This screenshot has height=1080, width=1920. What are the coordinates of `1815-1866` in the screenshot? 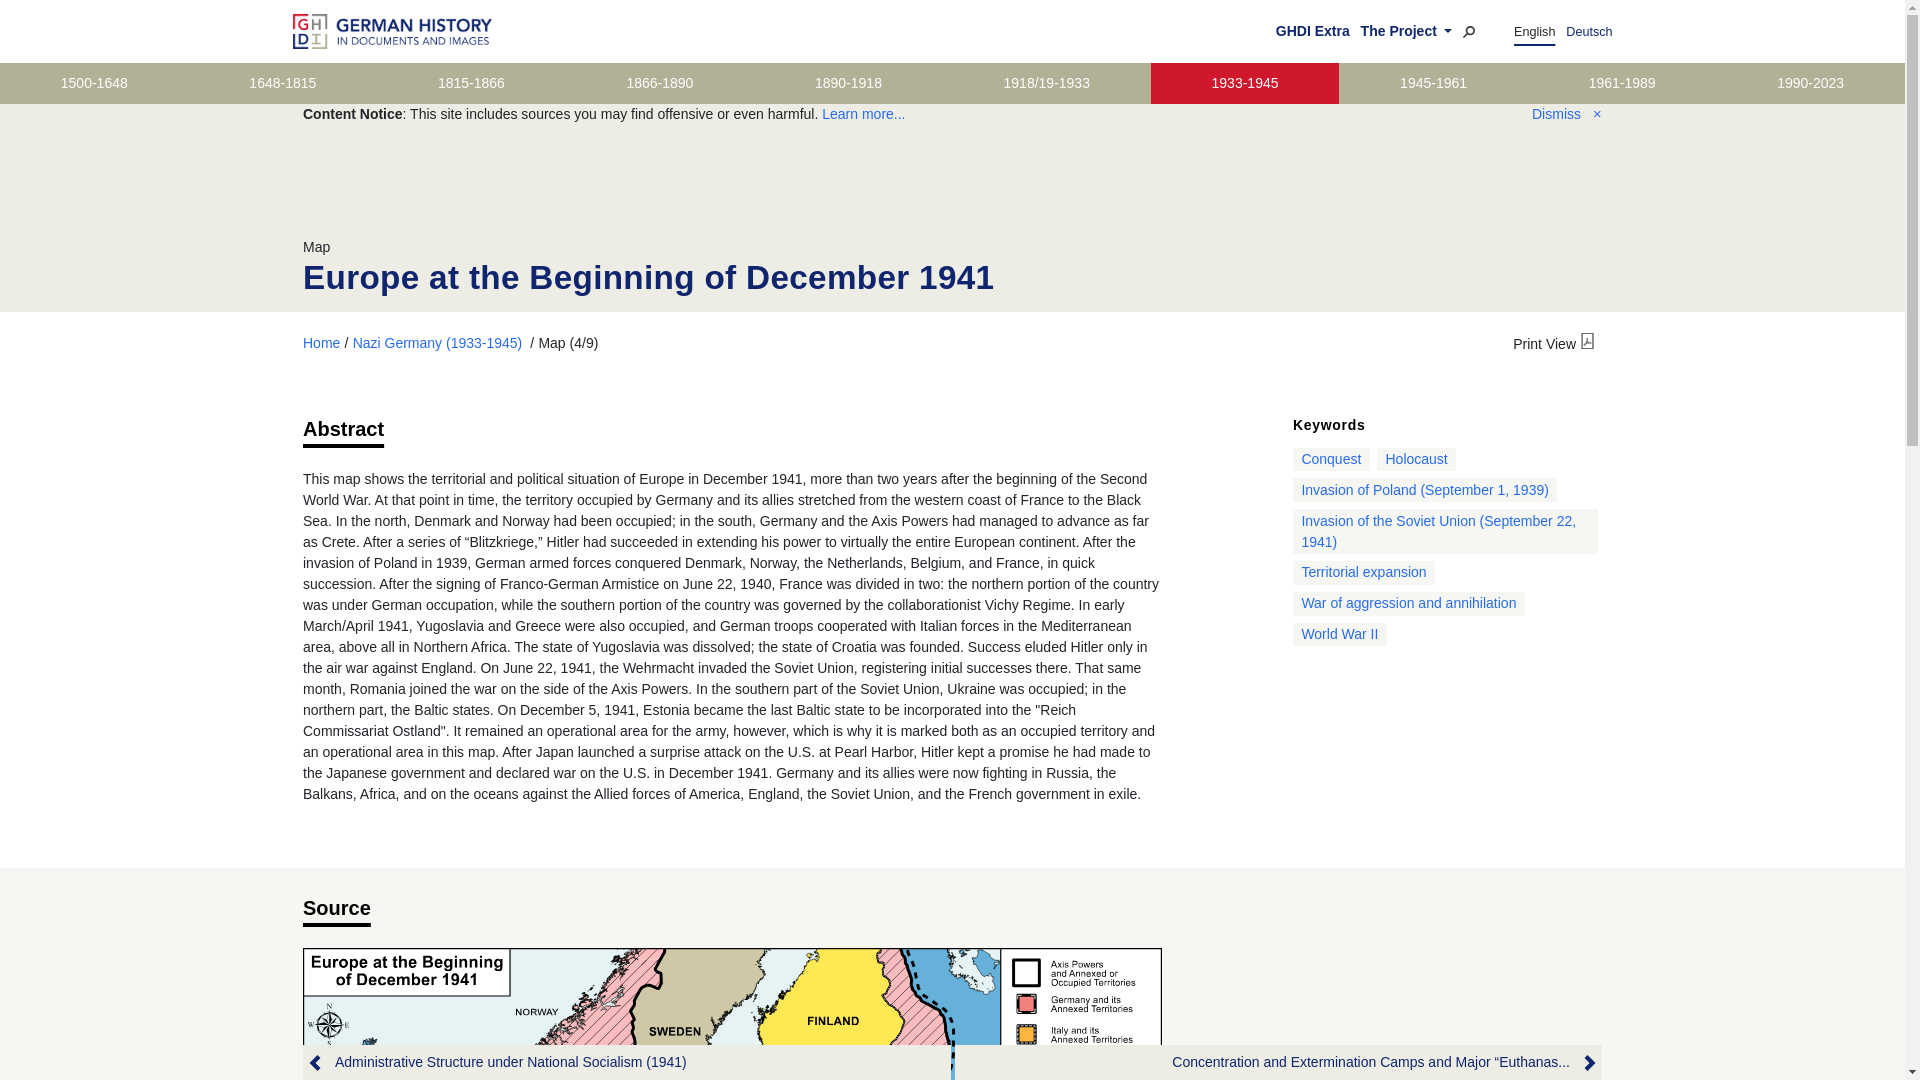 It's located at (470, 82).